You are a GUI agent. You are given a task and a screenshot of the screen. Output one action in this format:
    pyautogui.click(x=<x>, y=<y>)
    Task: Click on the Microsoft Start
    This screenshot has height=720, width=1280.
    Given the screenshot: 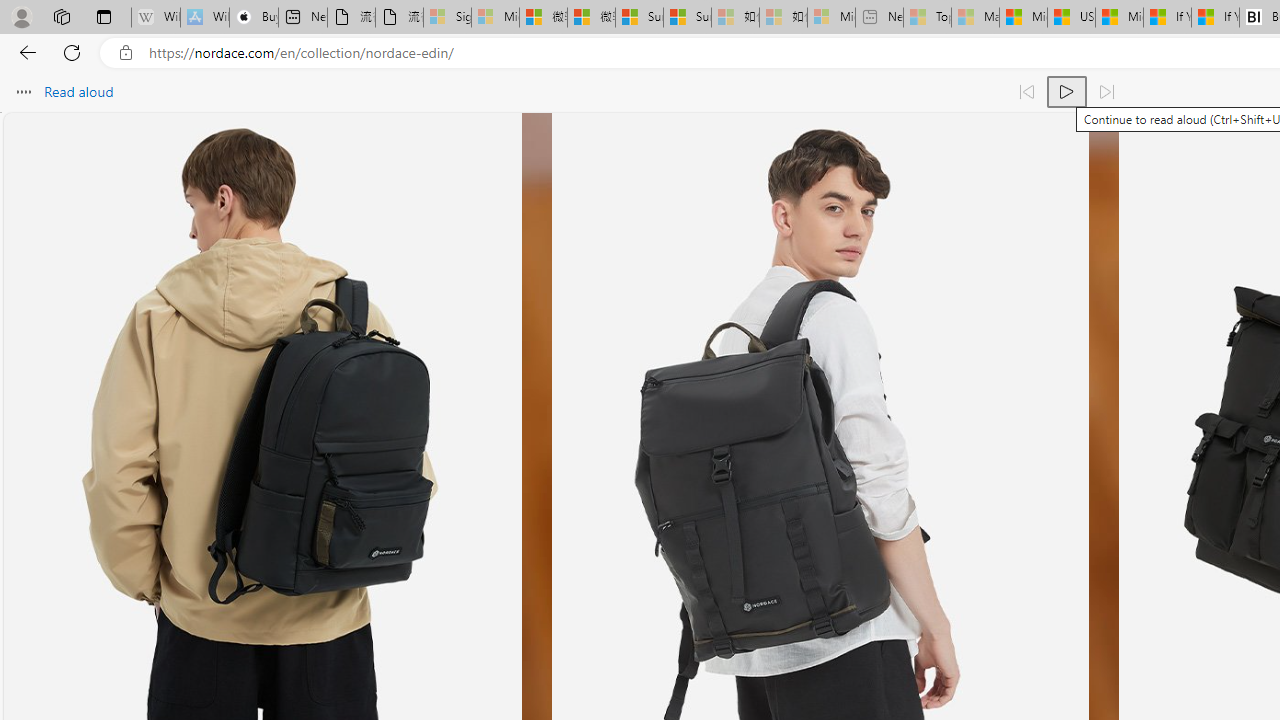 What is the action you would take?
    pyautogui.click(x=1119, y=18)
    